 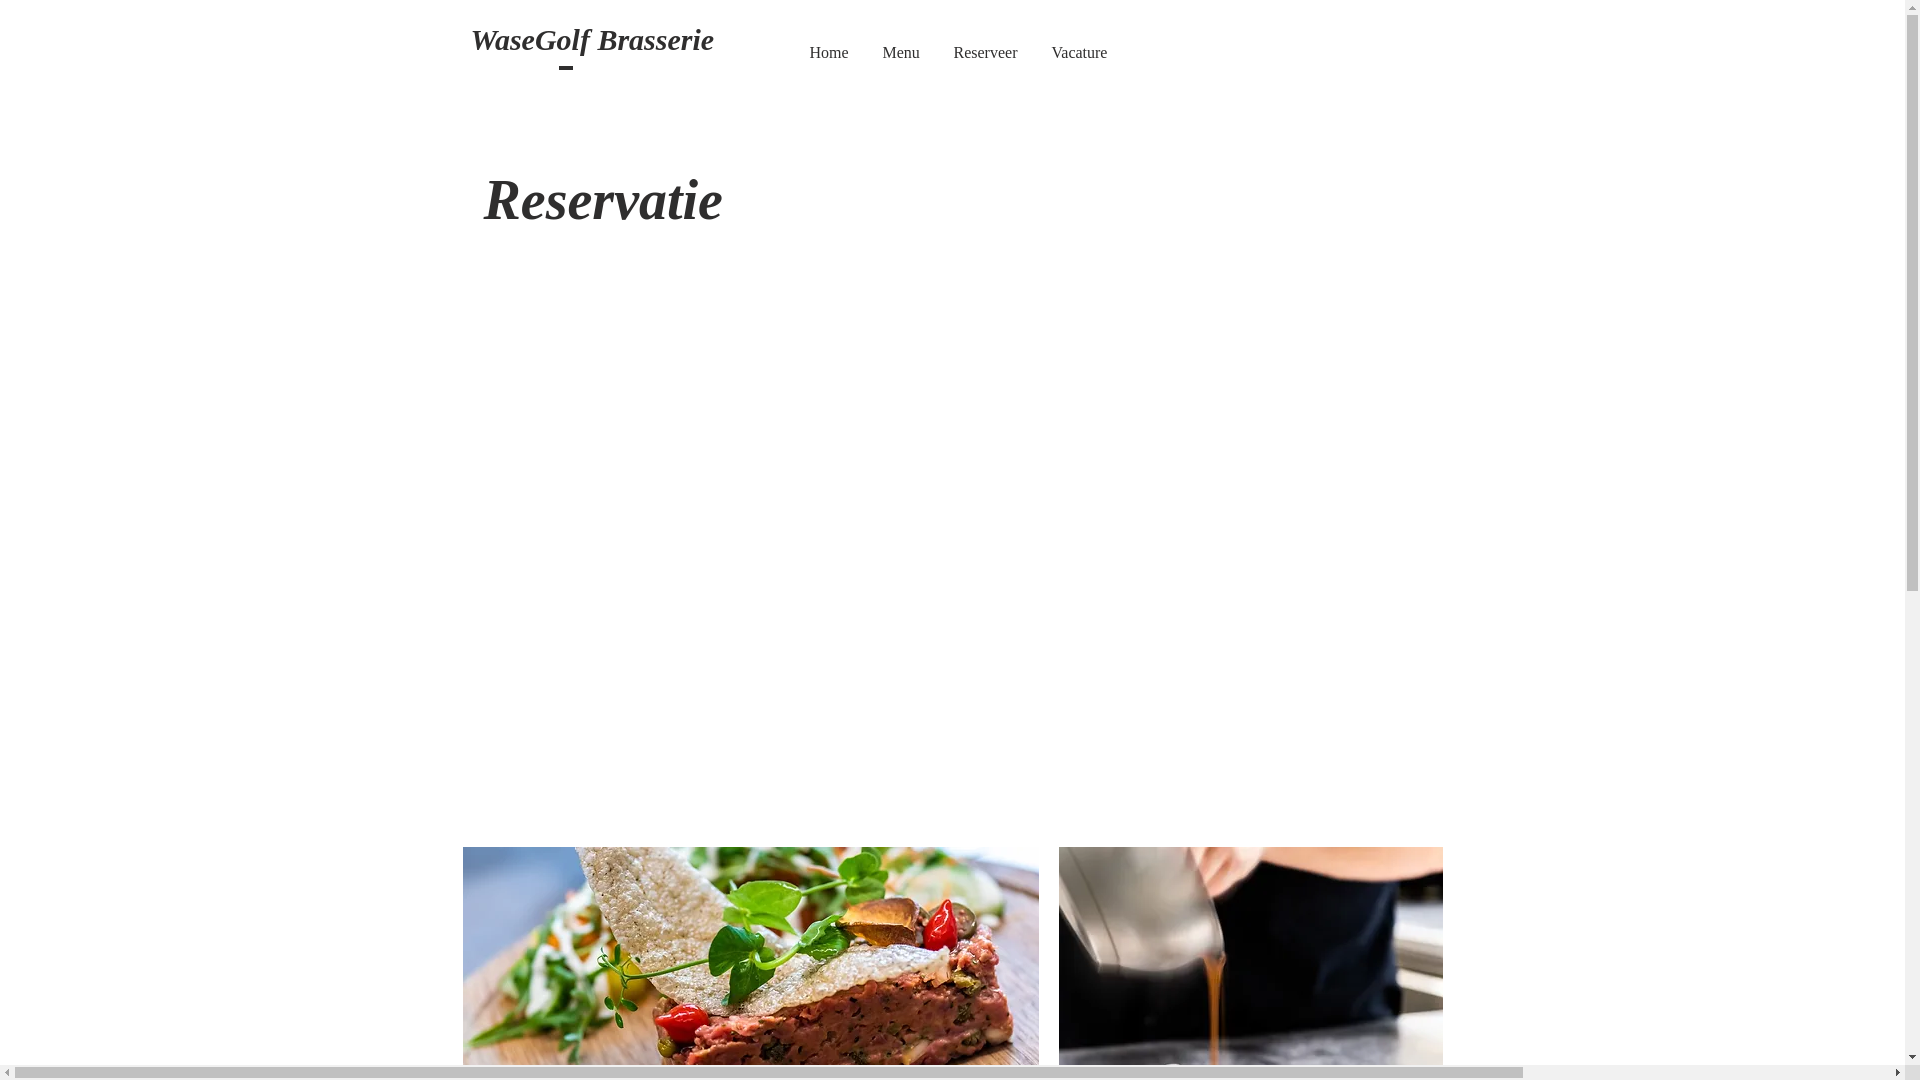 What do you see at coordinates (985, 53) in the screenshot?
I see `Reserveer` at bounding box center [985, 53].